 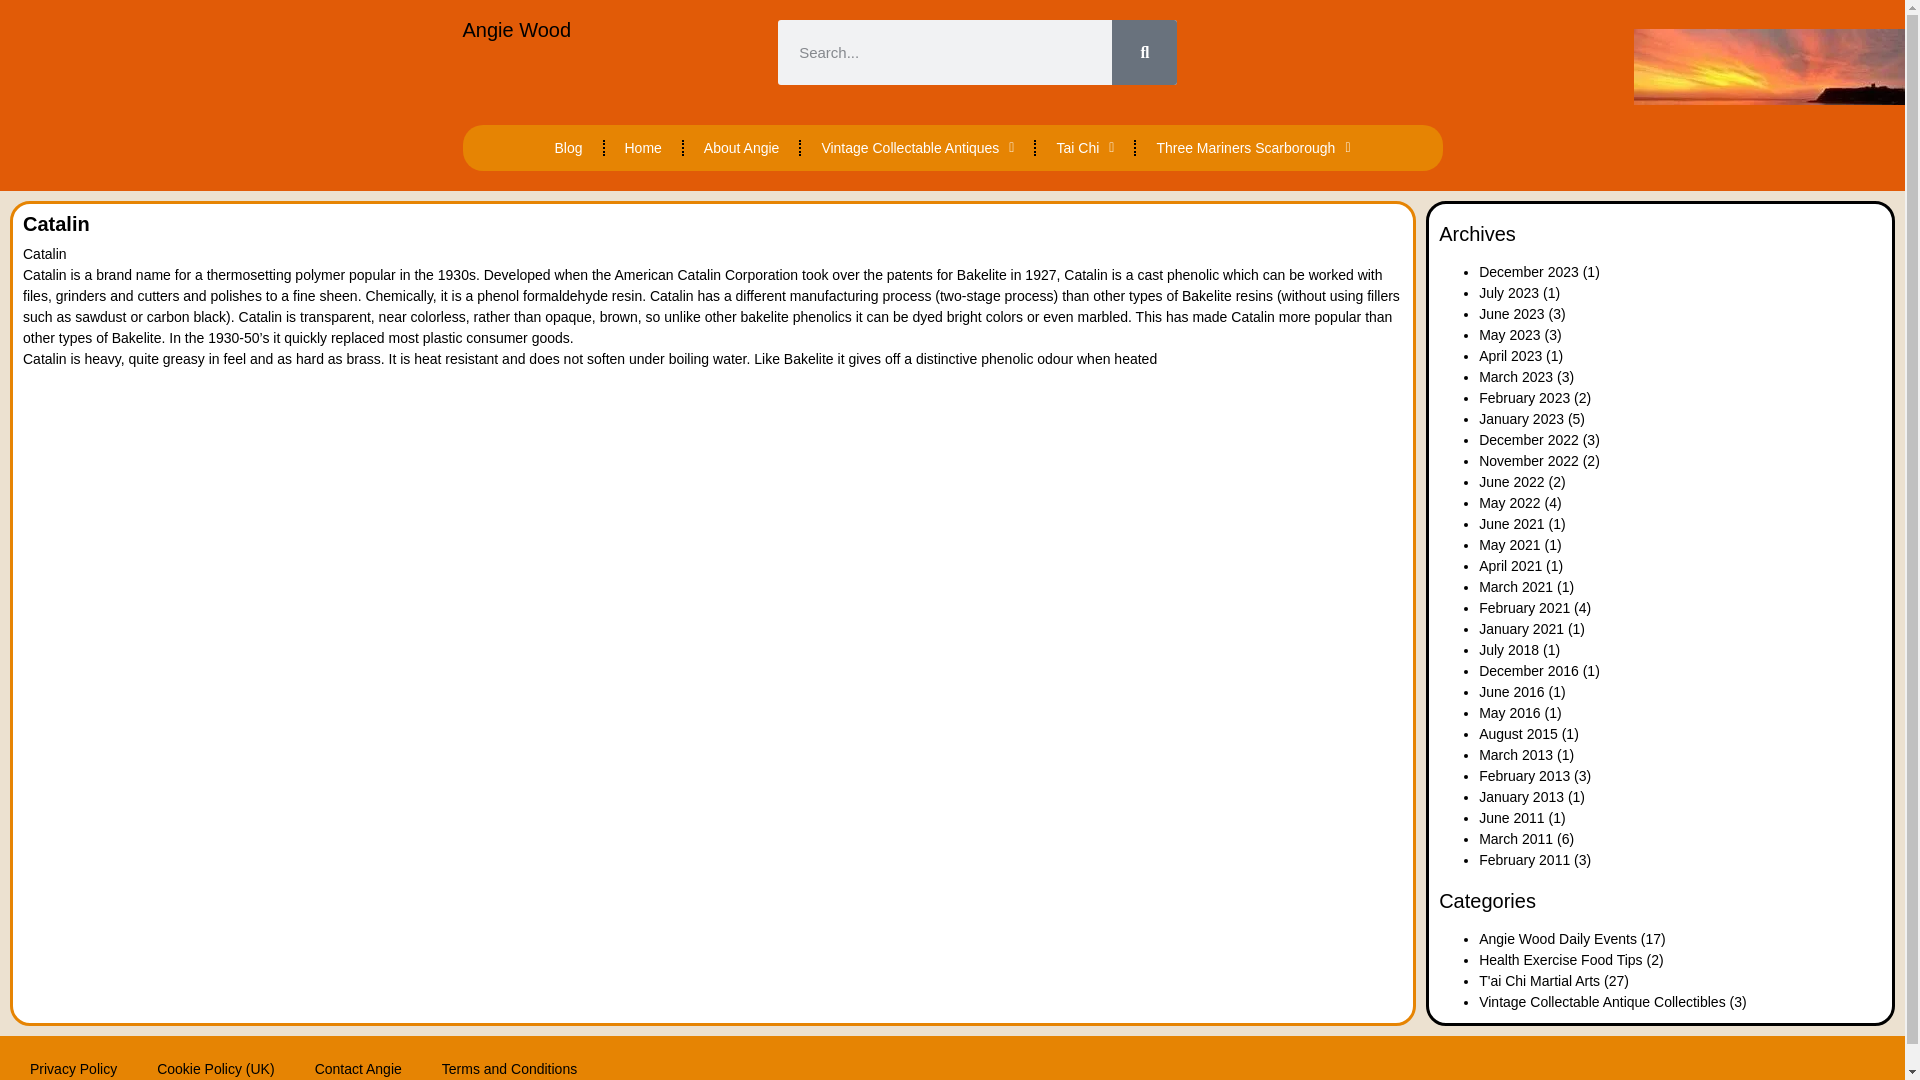 What do you see at coordinates (516, 30) in the screenshot?
I see `Angie Wood` at bounding box center [516, 30].